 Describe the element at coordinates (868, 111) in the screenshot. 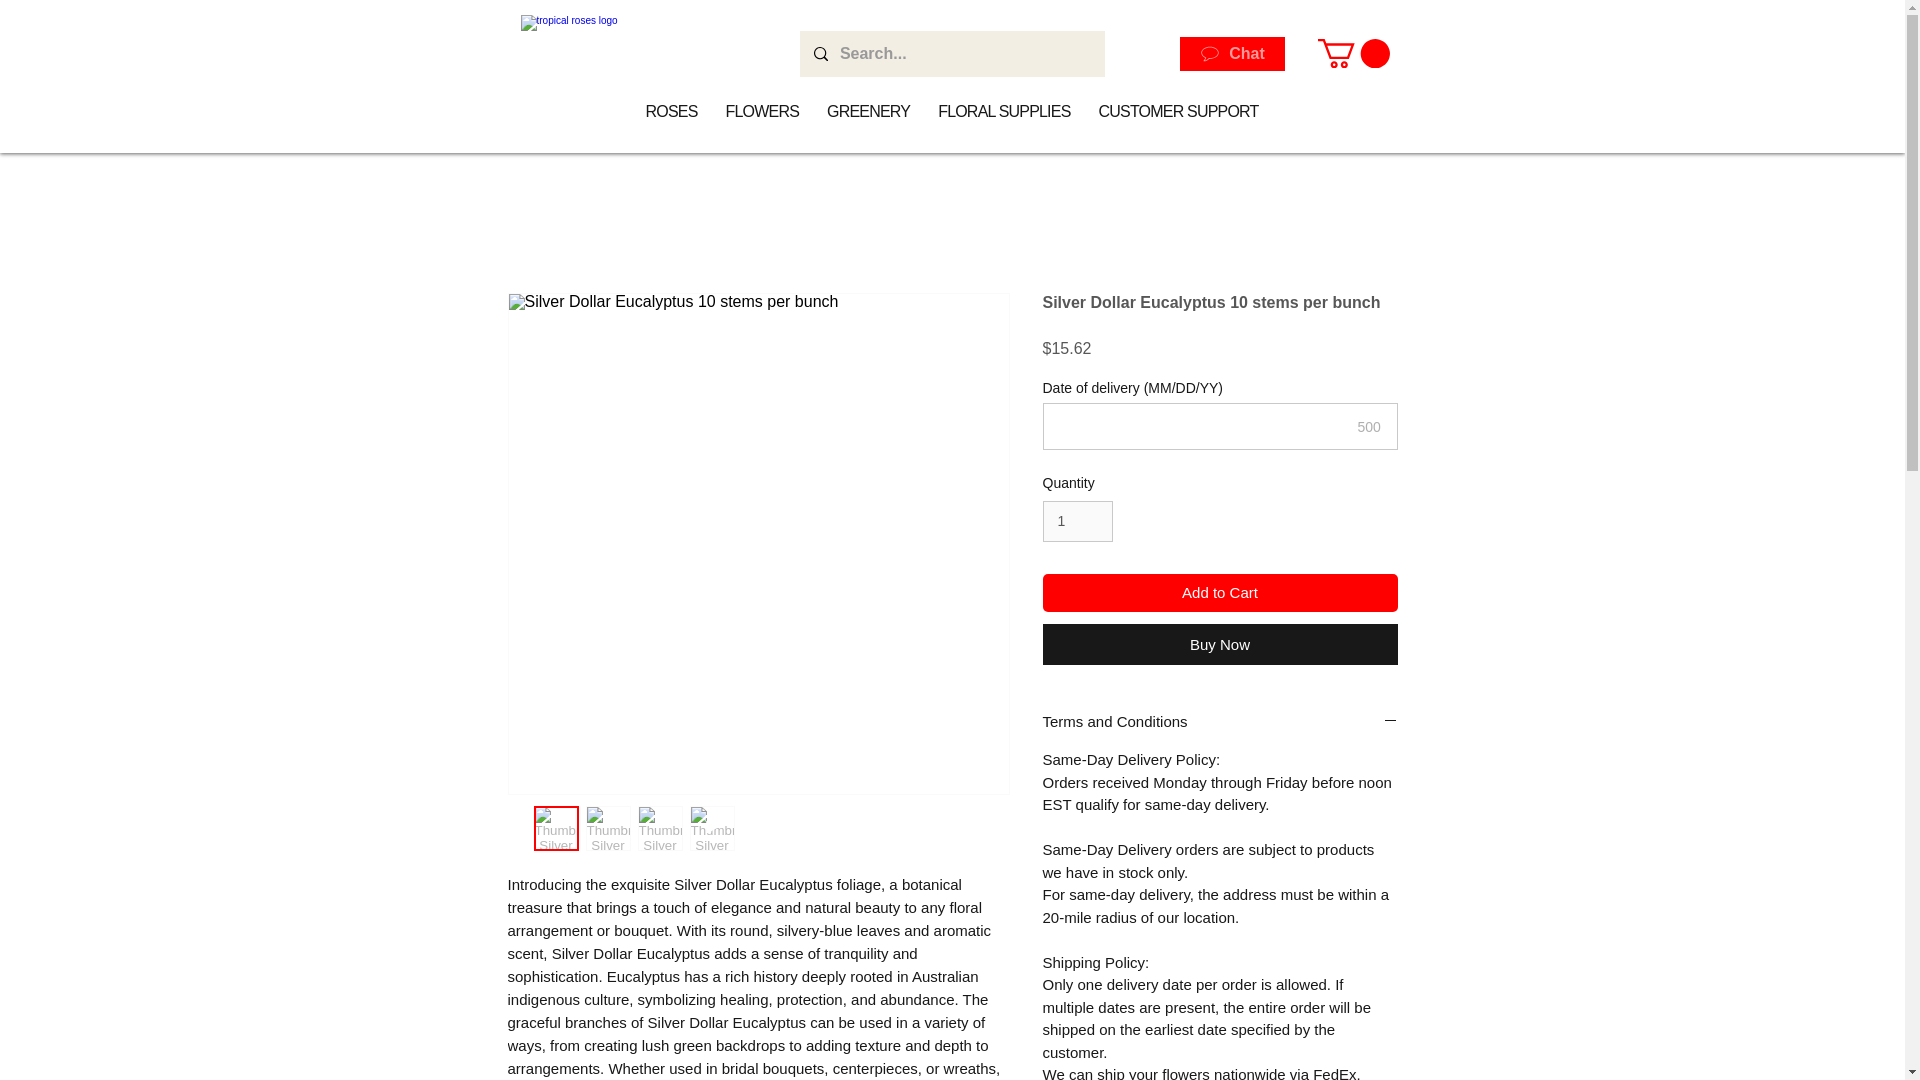

I see `GREENERY` at that location.